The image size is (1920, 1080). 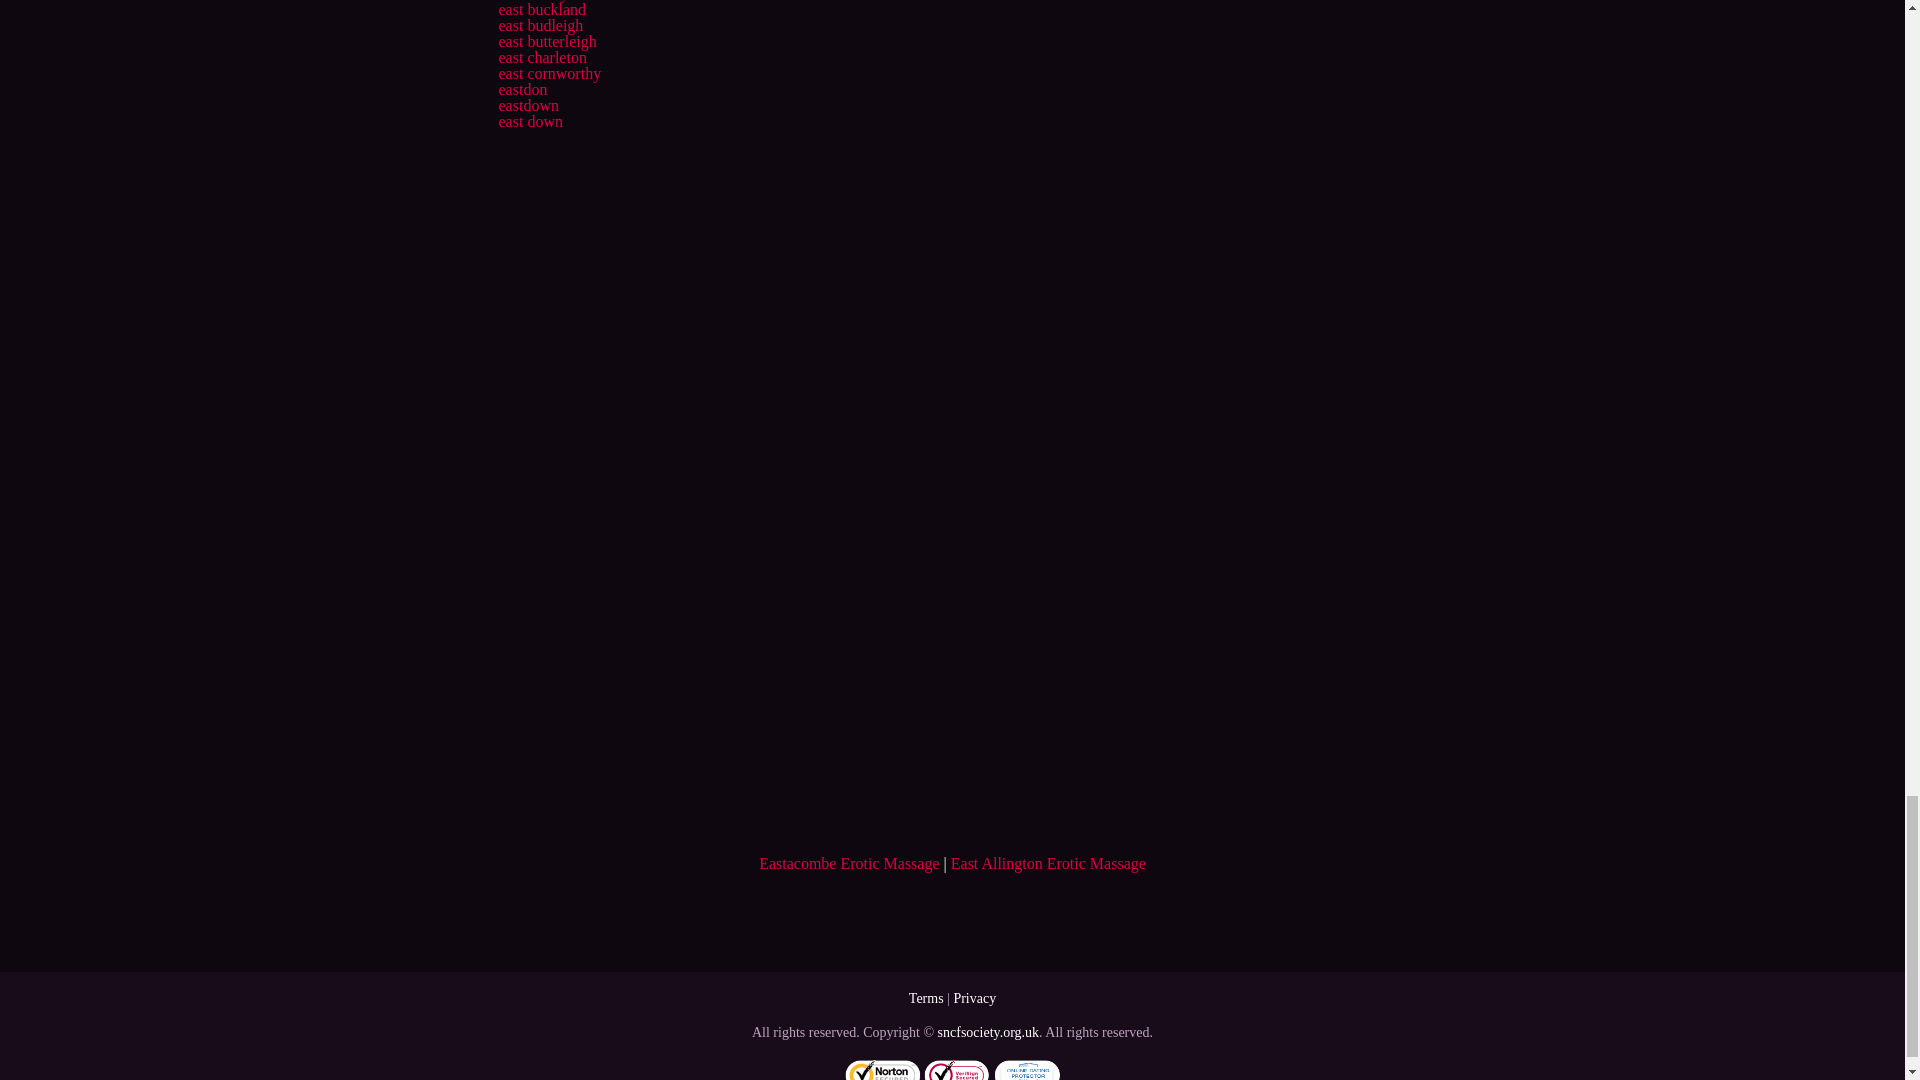 I want to click on Terms, so click(x=926, y=998).